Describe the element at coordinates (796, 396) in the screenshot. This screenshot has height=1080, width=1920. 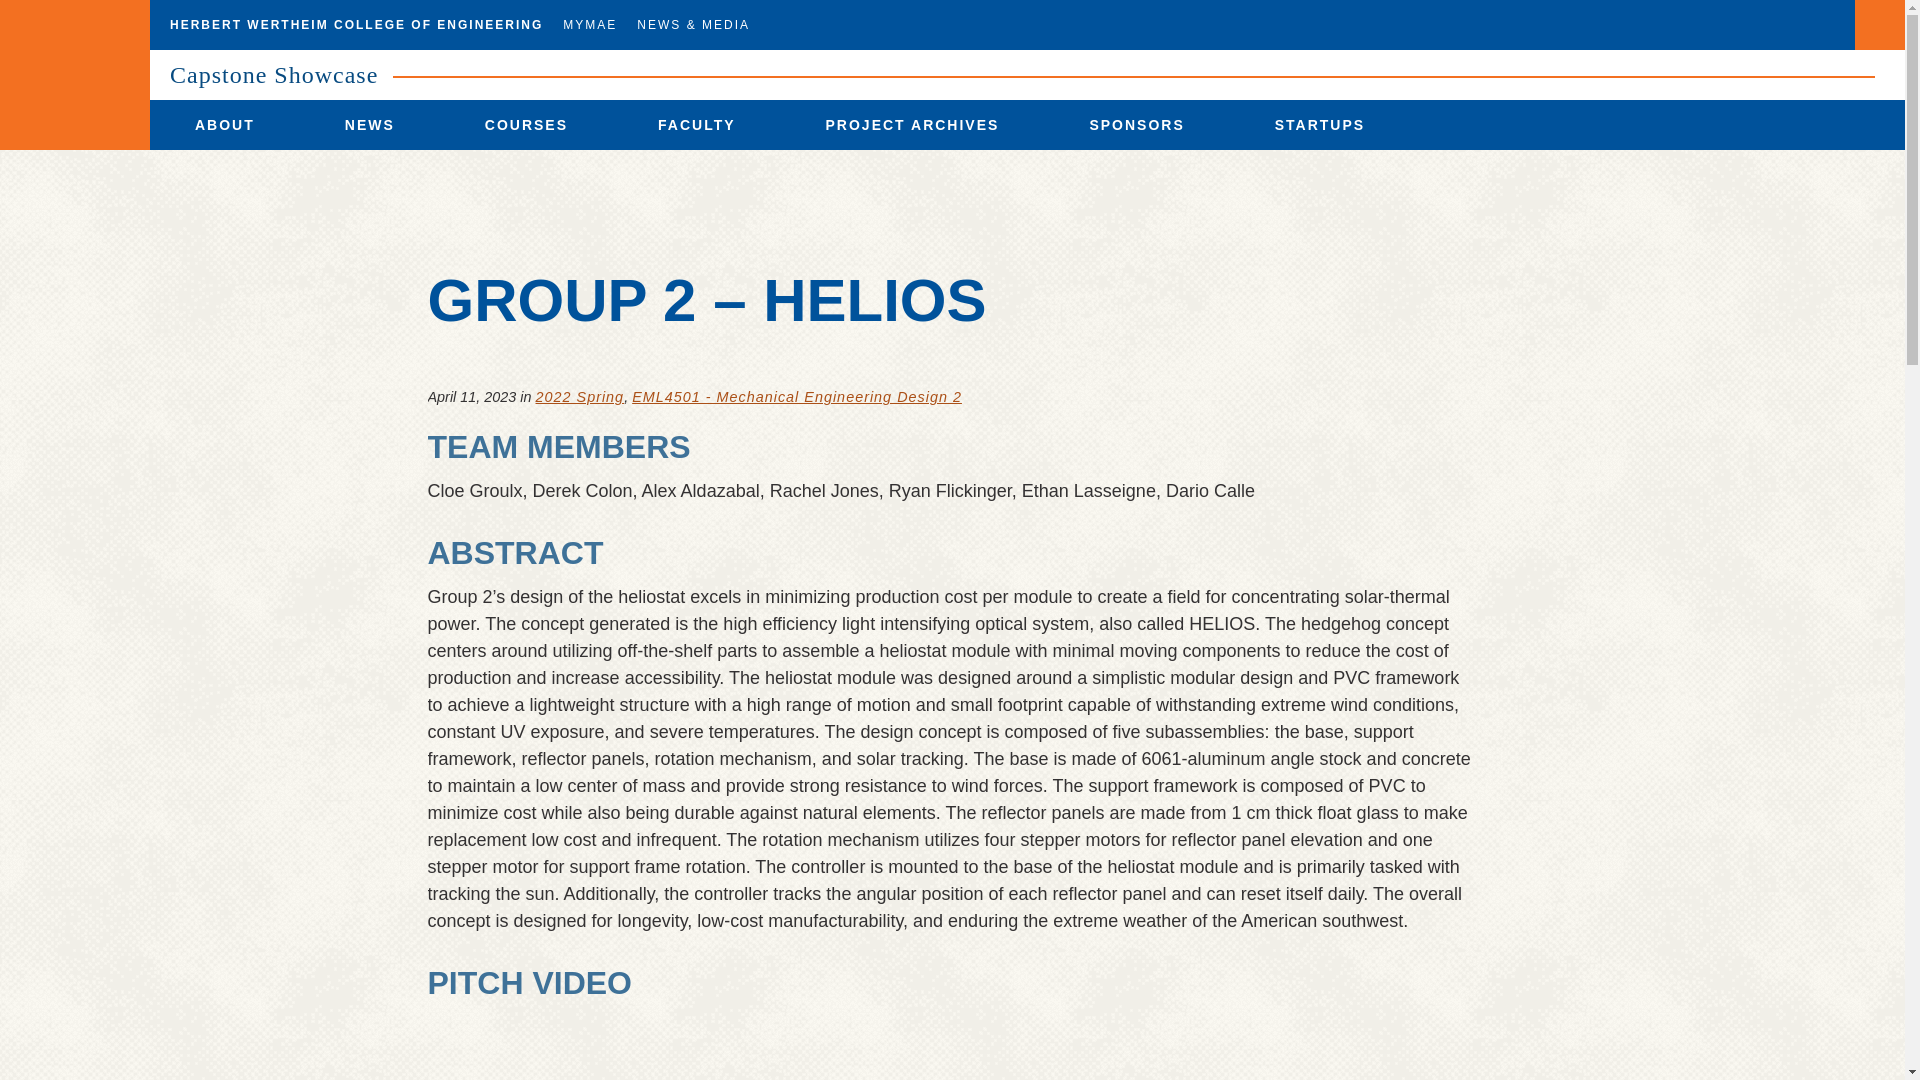
I see `EML4501 - Mechanical Engineering Design 2` at that location.